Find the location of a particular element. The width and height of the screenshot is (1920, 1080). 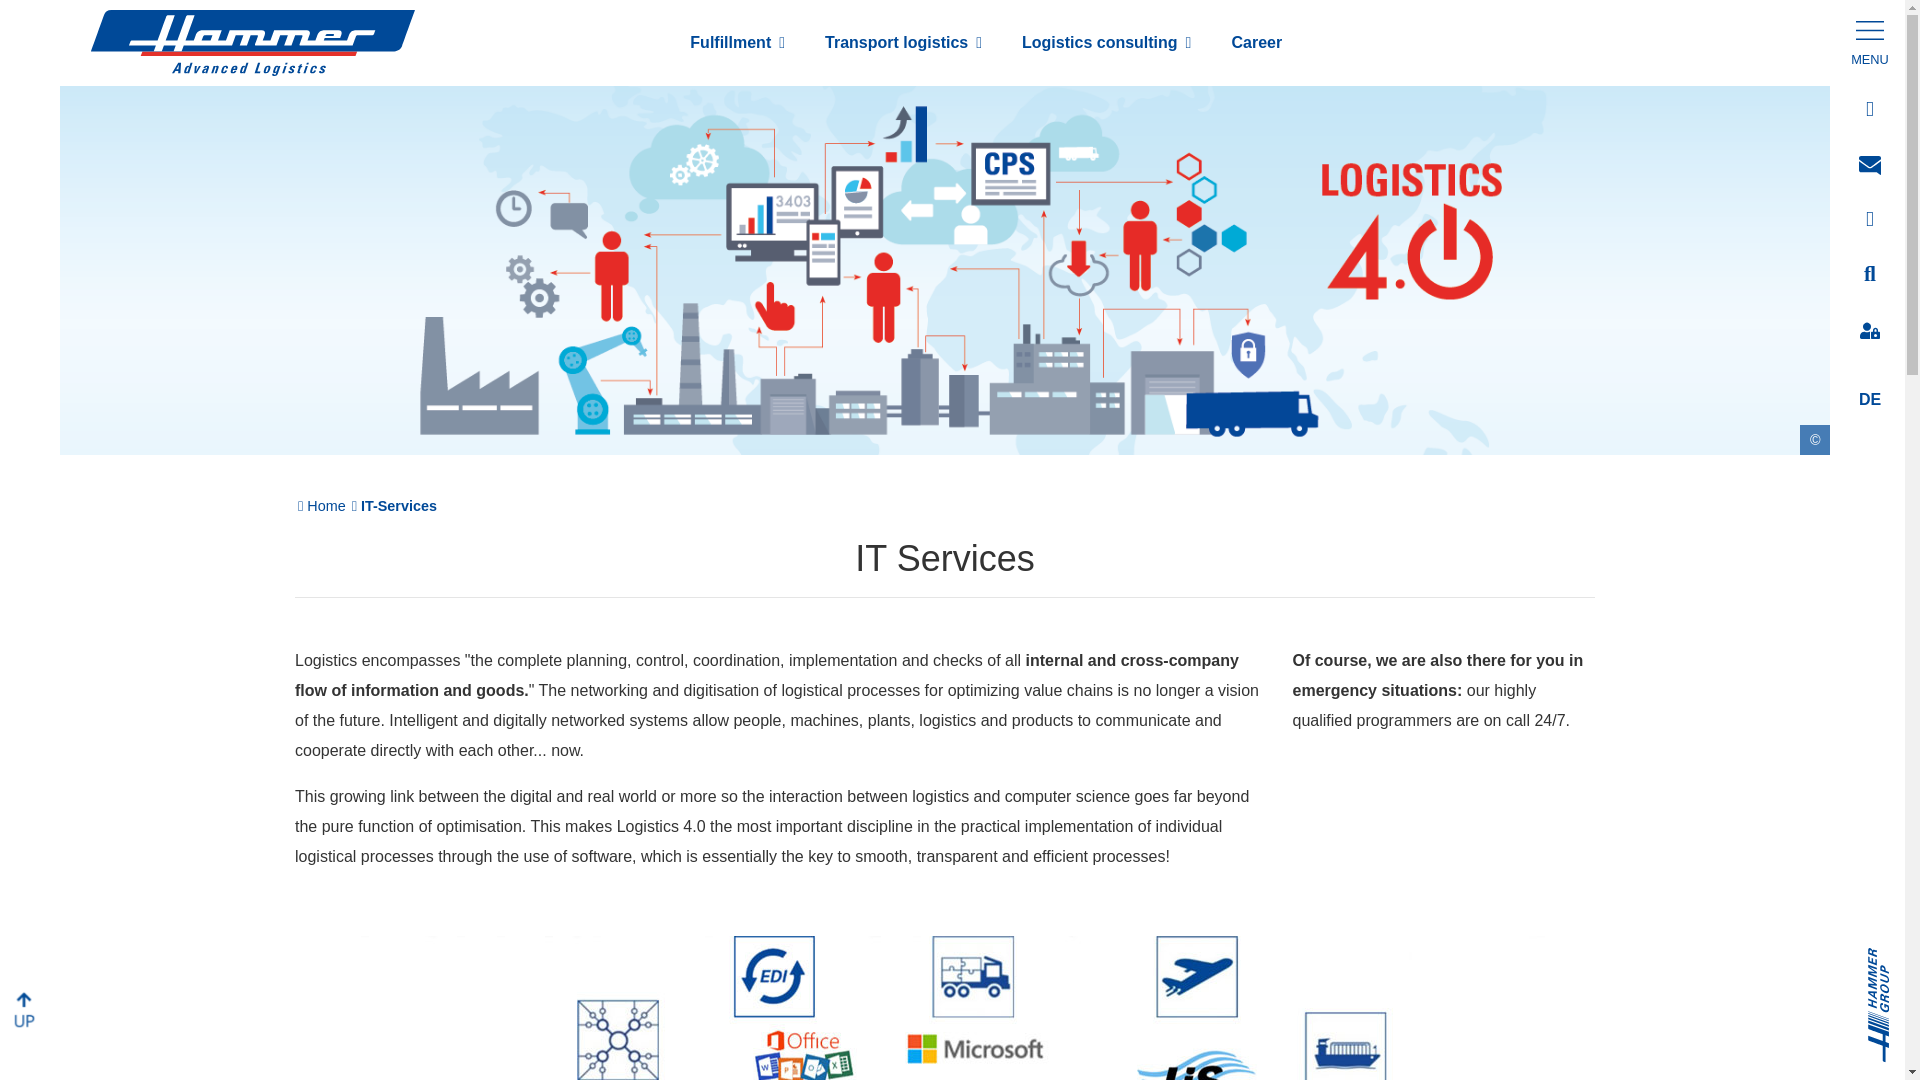

Fulfillment is located at coordinates (737, 42).